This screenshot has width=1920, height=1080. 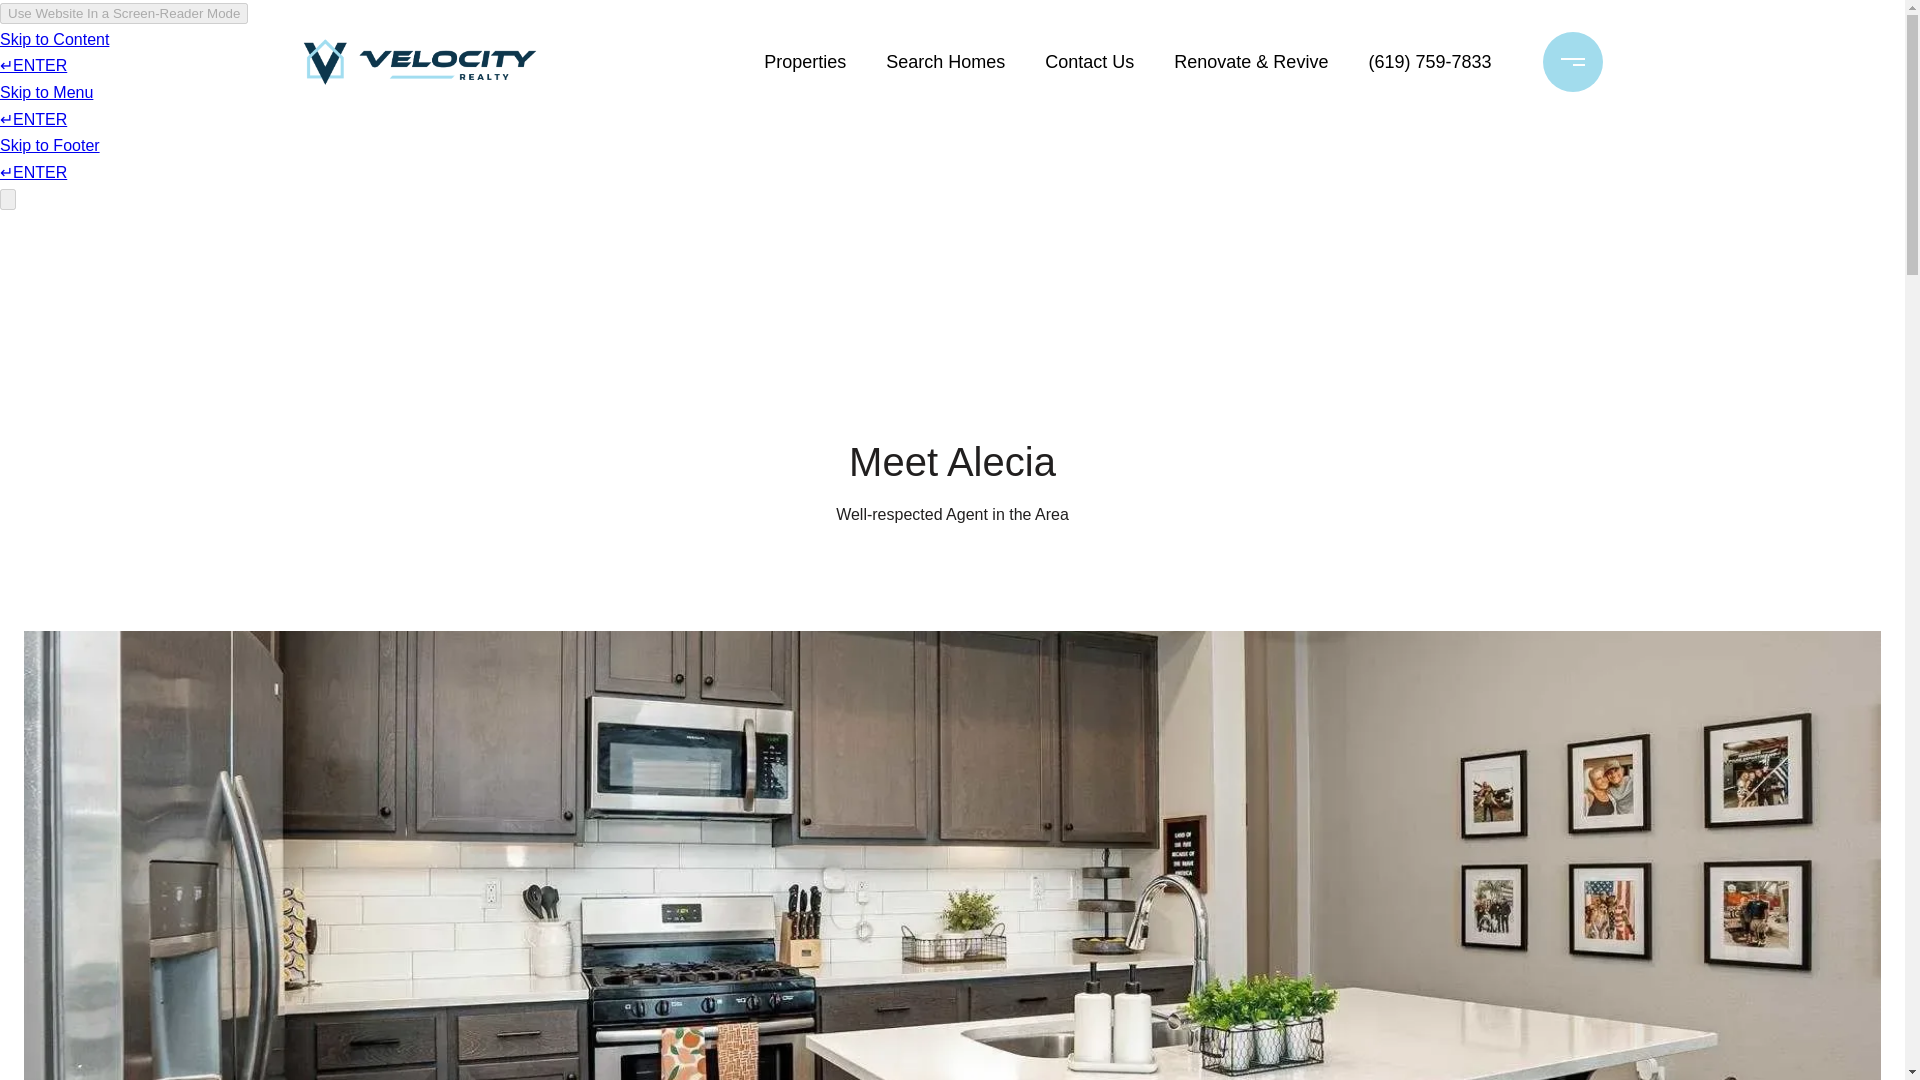 What do you see at coordinates (945, 62) in the screenshot?
I see `Search Homes` at bounding box center [945, 62].